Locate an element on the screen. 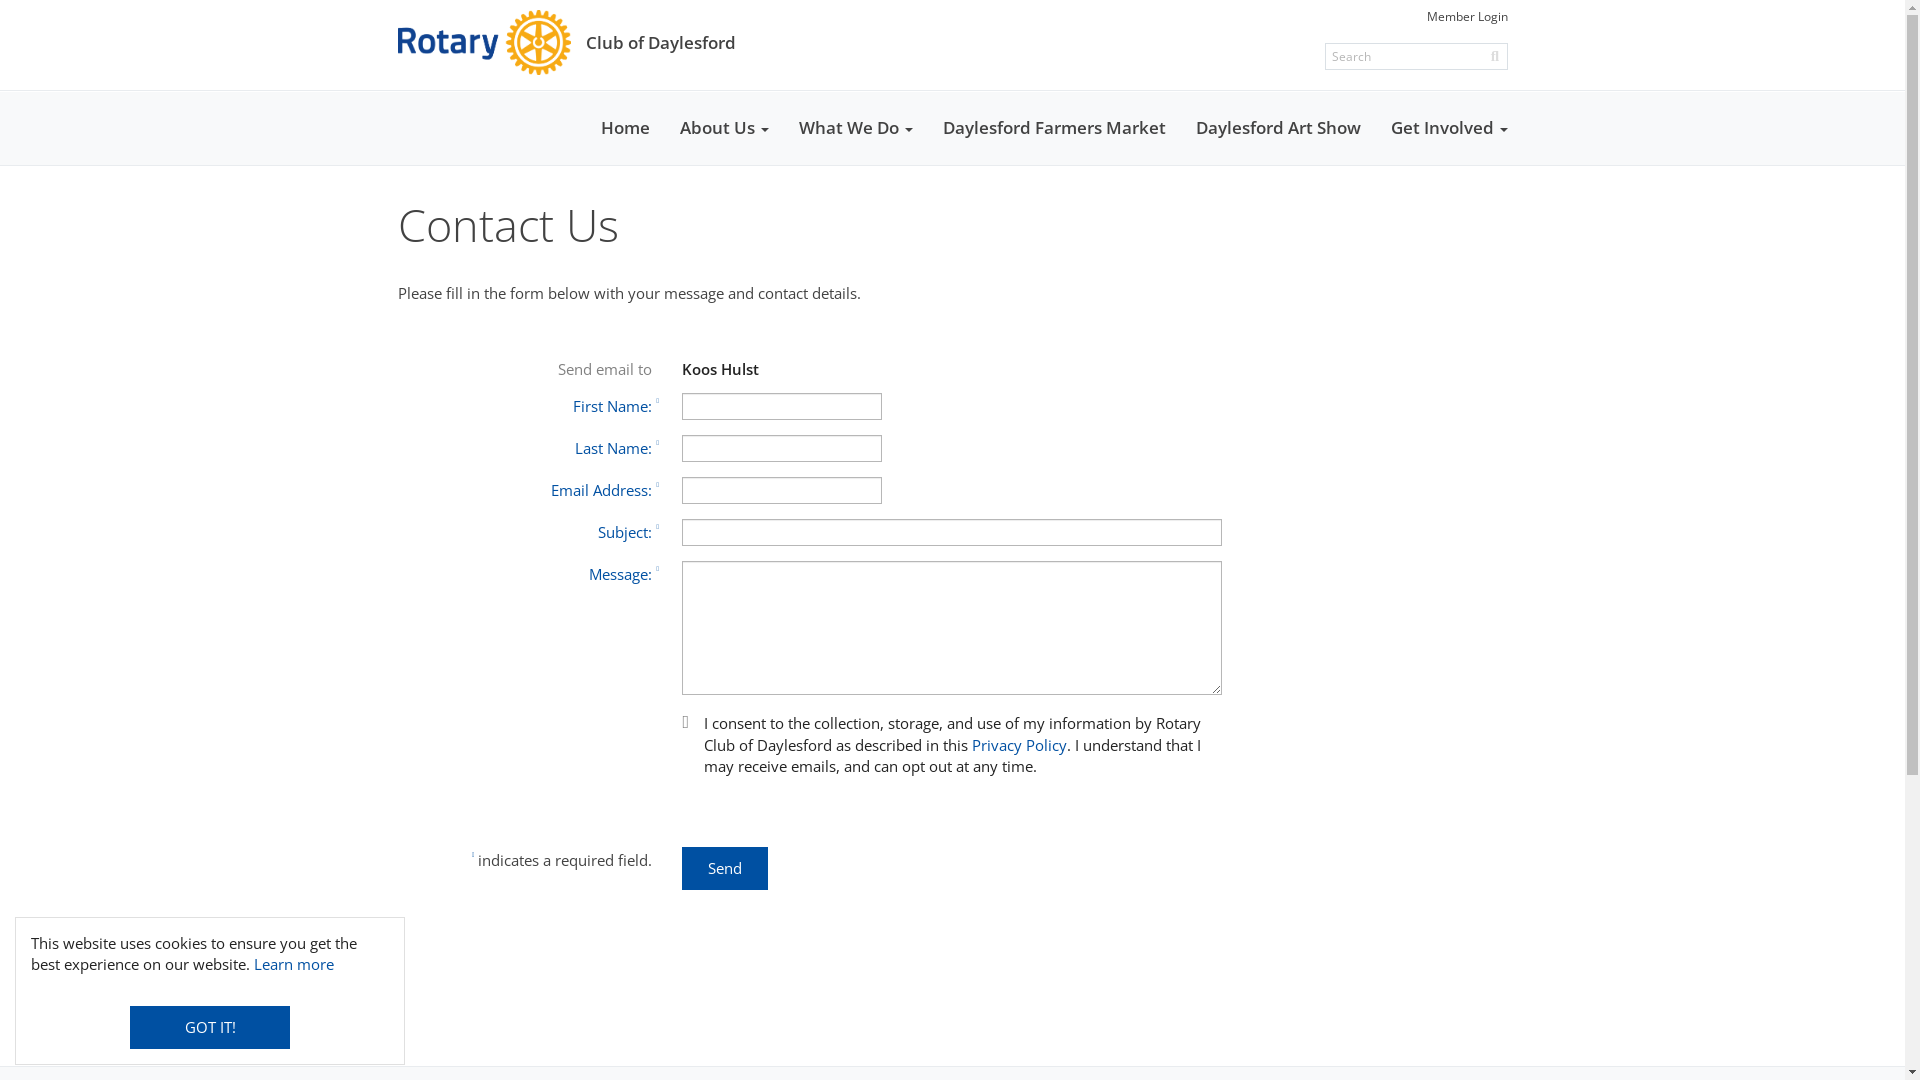  Daylesford Art Show is located at coordinates (1278, 128).